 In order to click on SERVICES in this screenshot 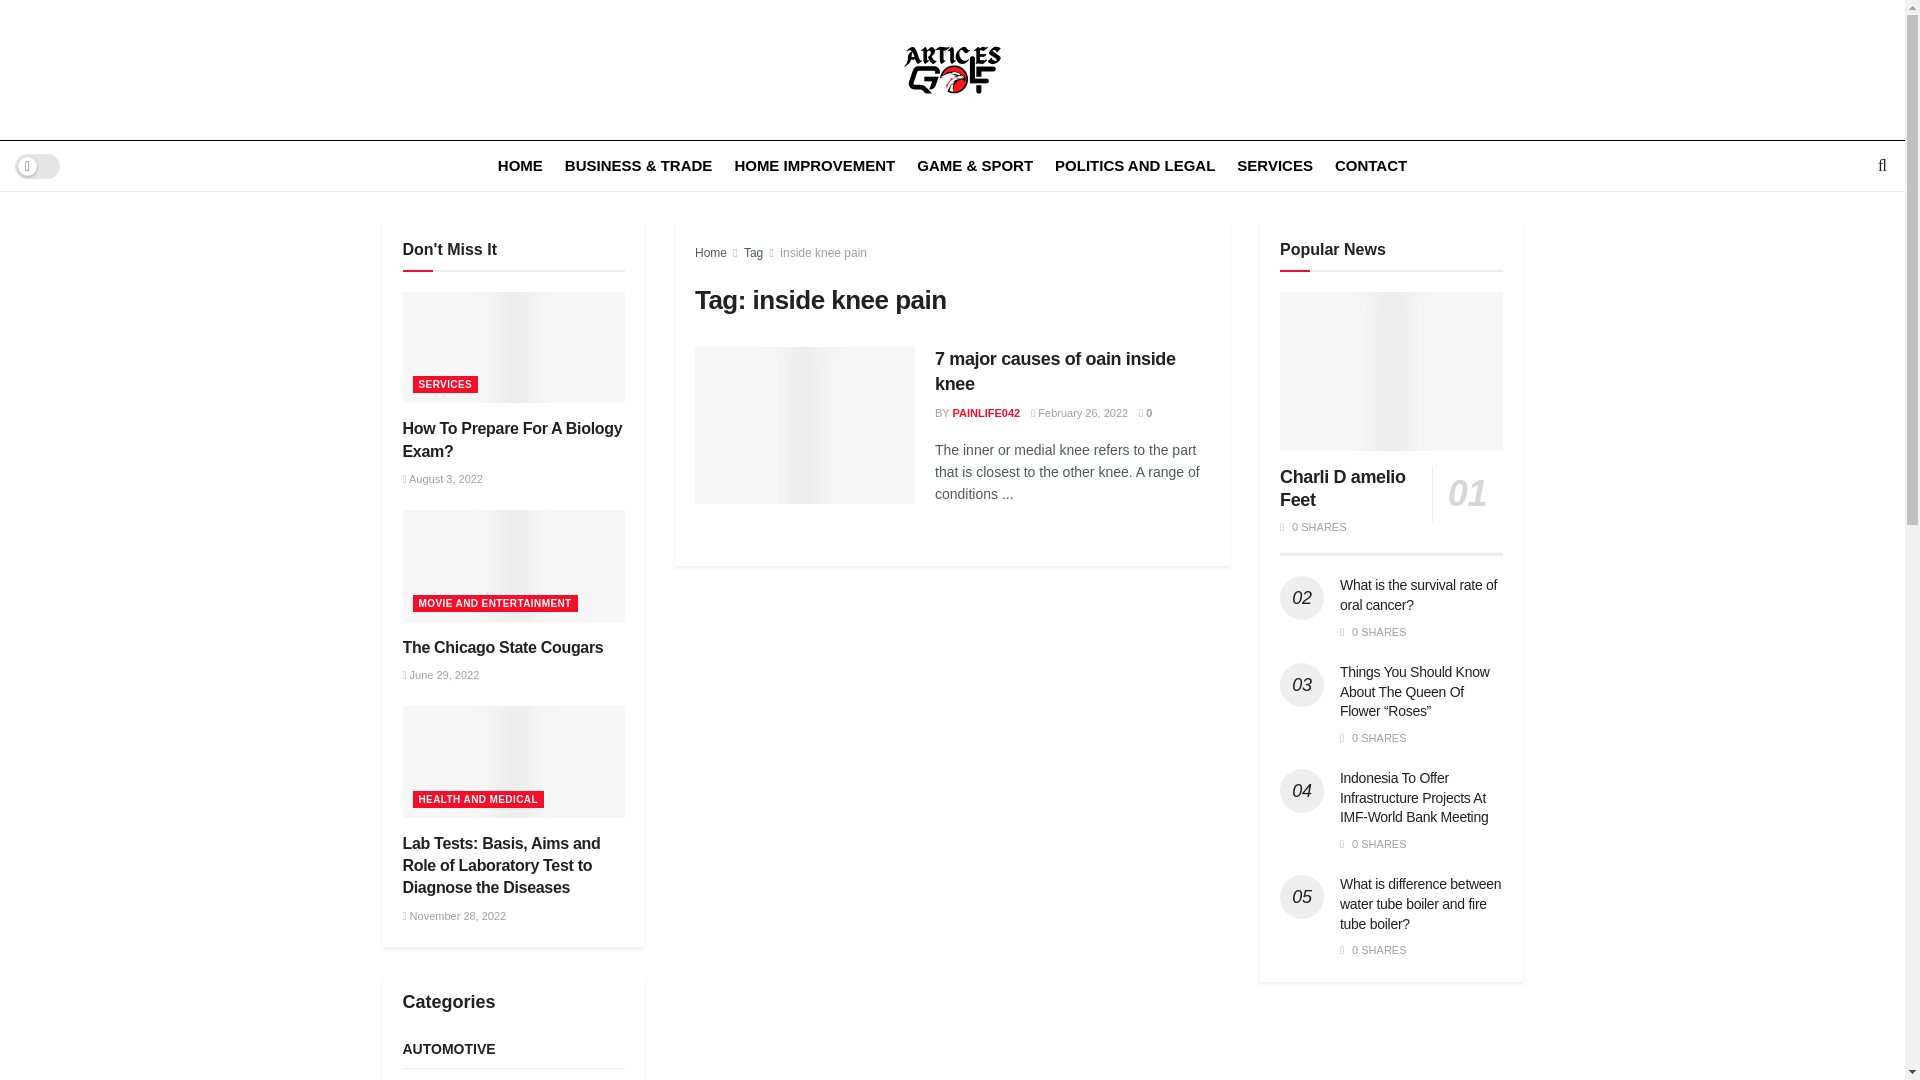, I will do `click(1274, 166)`.